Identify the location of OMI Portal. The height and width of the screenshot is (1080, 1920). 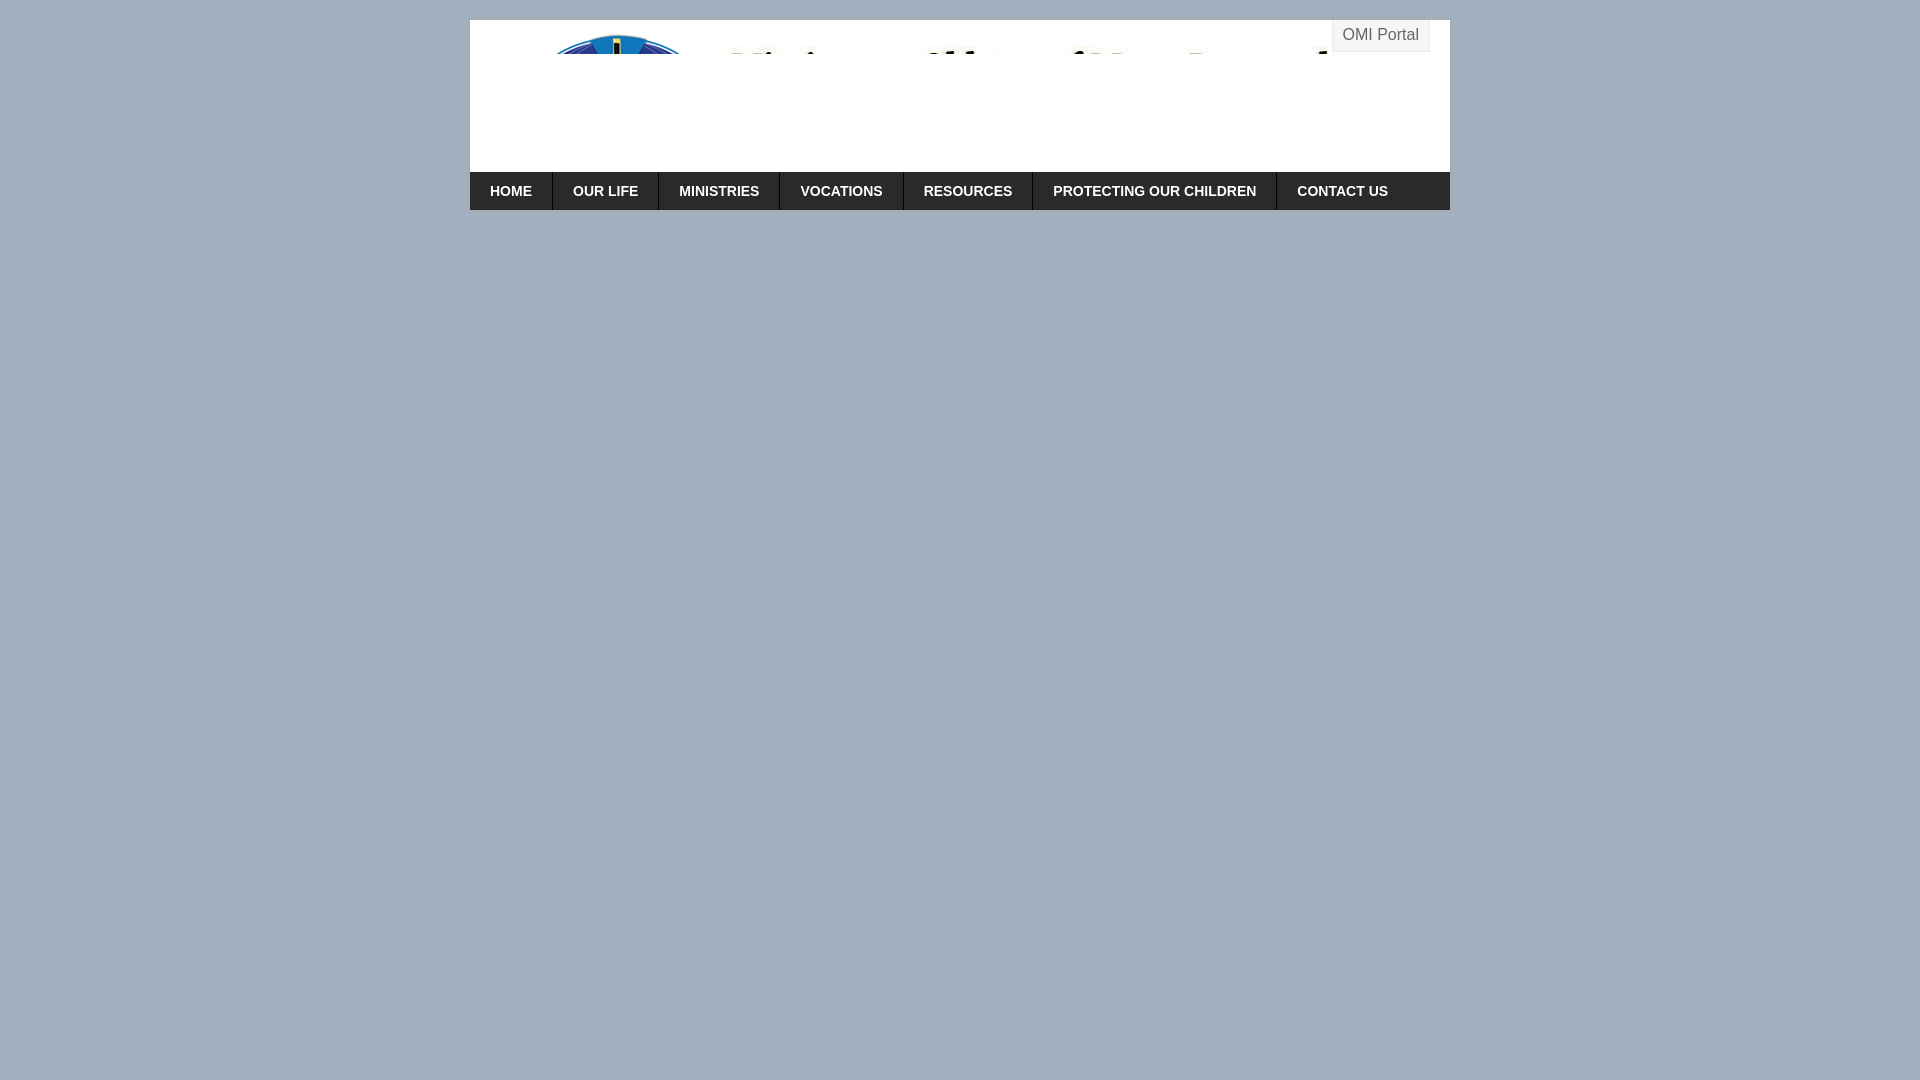
(1380, 35).